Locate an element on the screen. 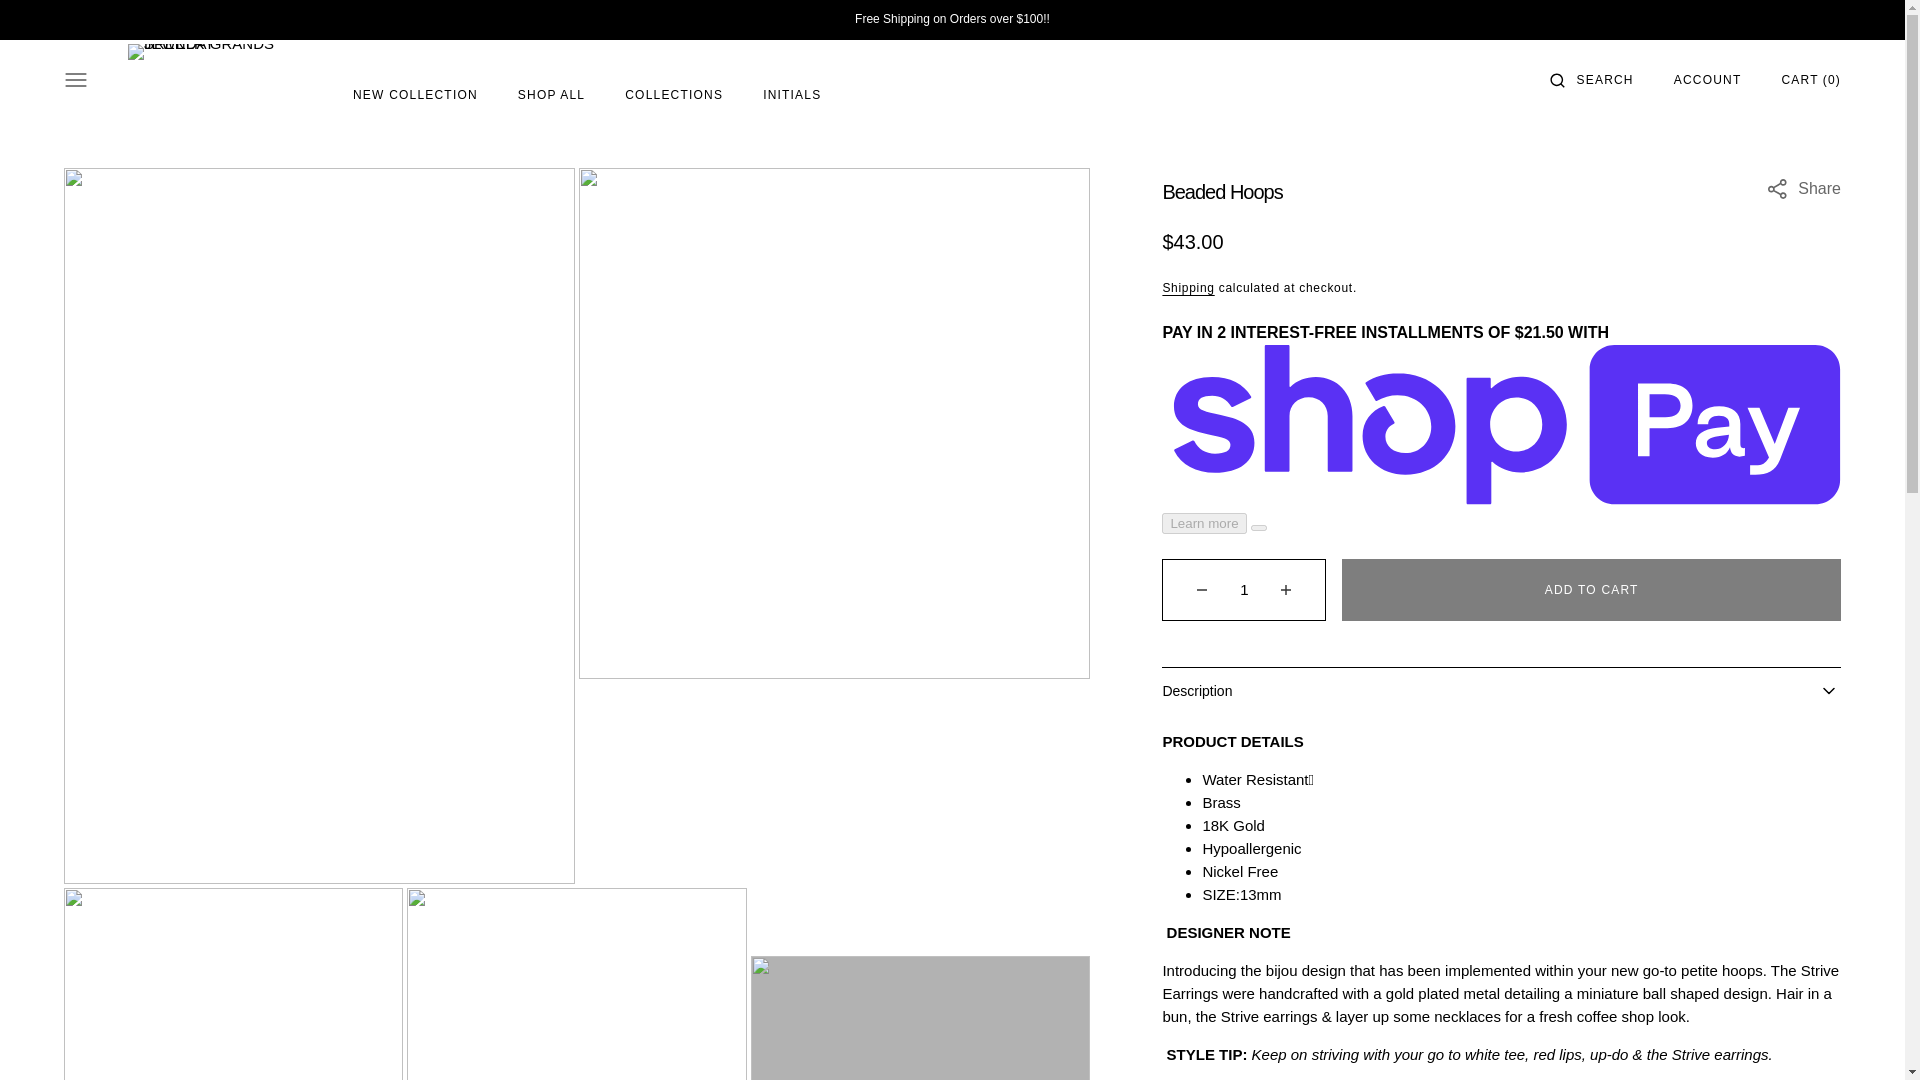  New Collection  is located at coordinates (416, 95).